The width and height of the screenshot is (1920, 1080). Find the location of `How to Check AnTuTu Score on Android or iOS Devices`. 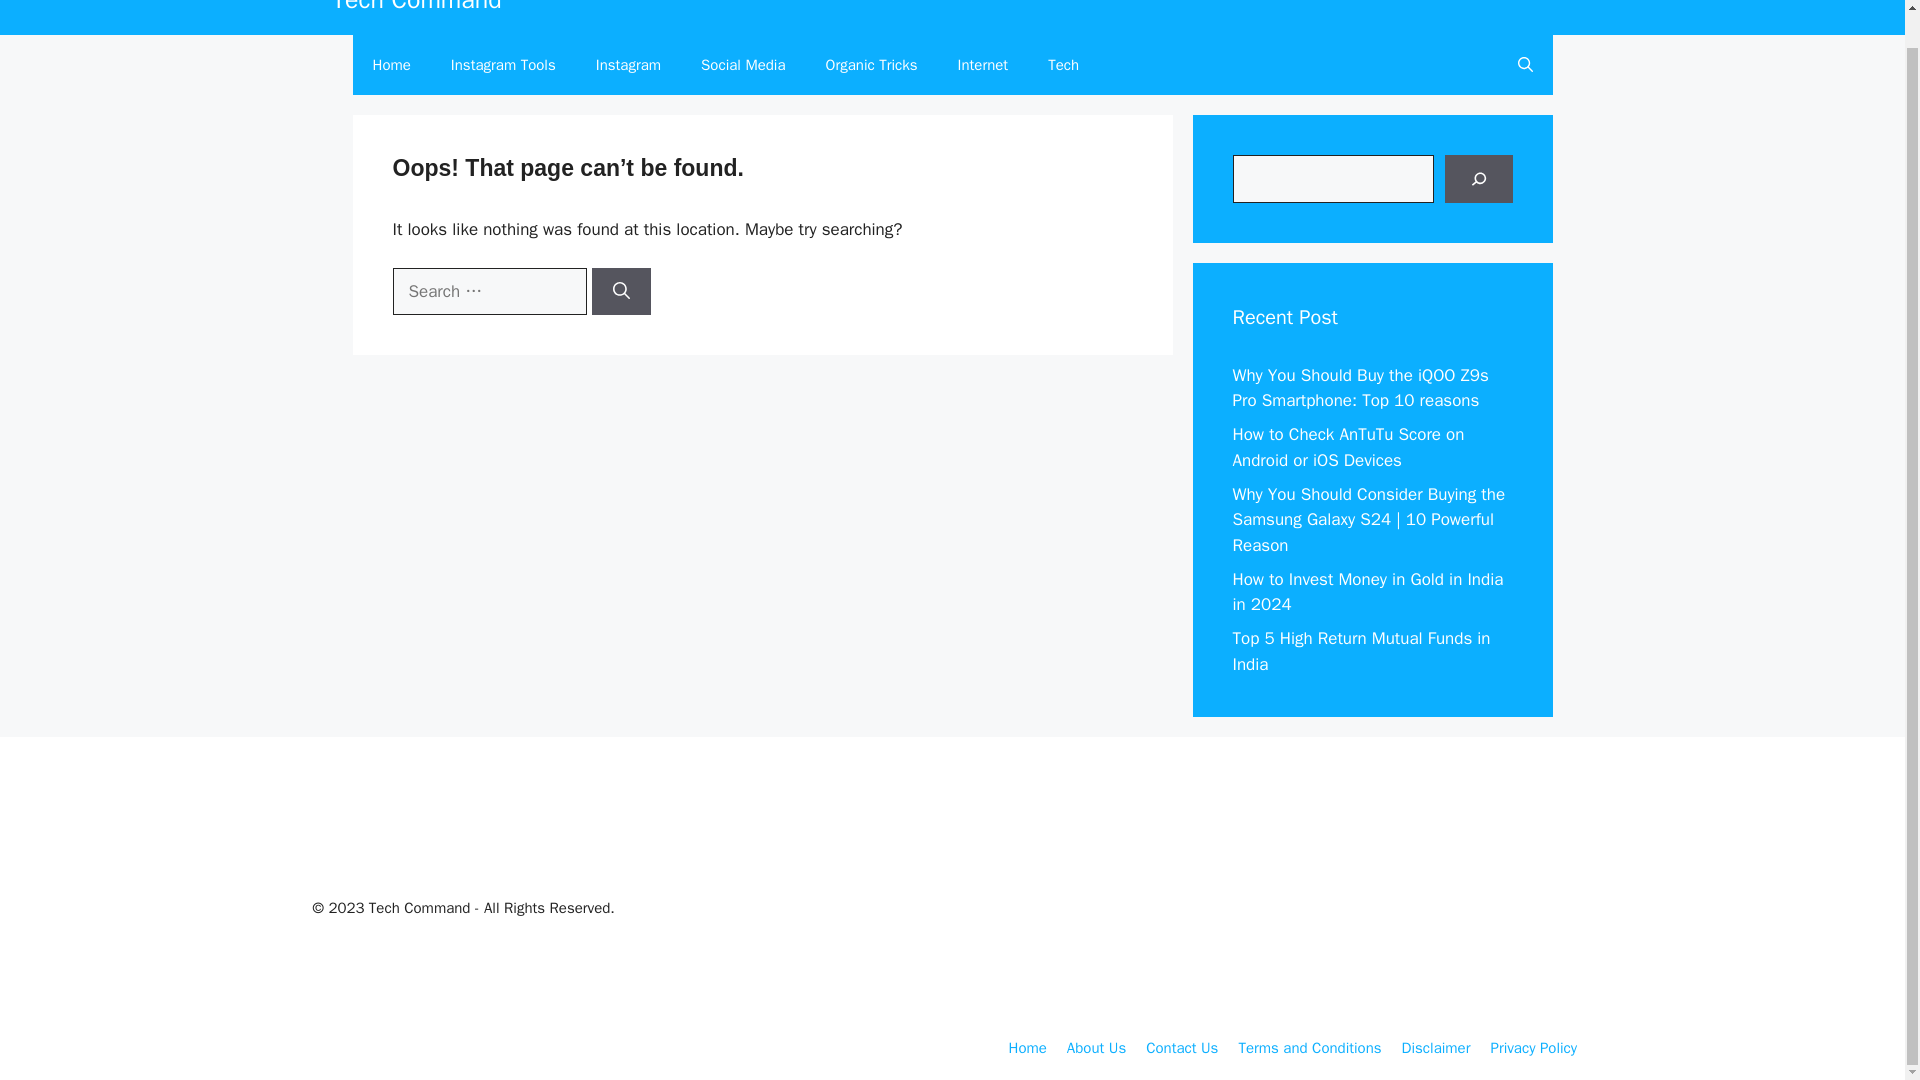

How to Check AnTuTu Score on Android or iOS Devices is located at coordinates (1348, 447).